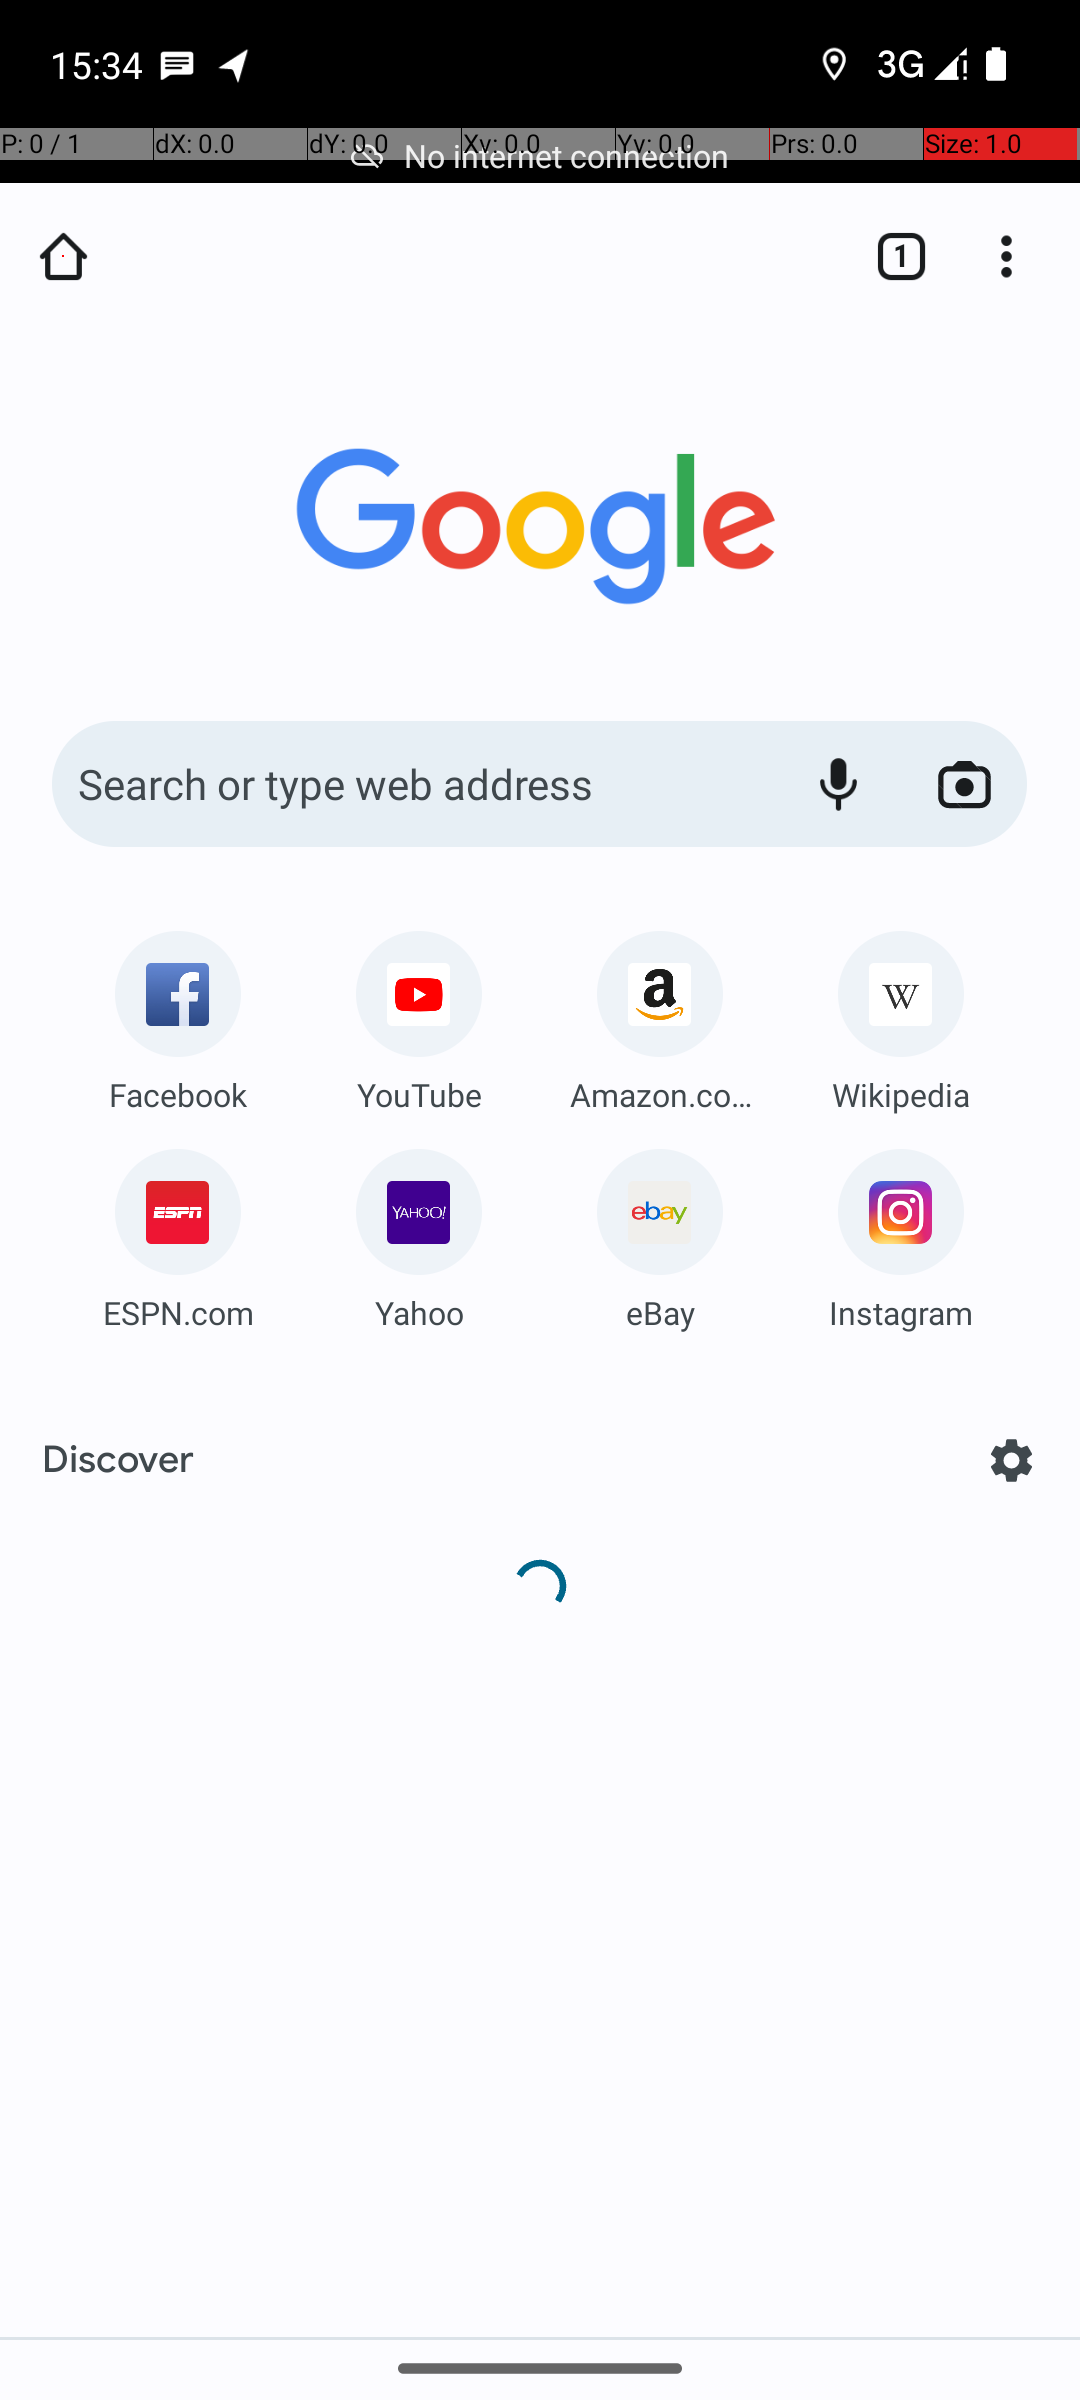  I want to click on Search with your camera using Google Lens, so click(964, 784).